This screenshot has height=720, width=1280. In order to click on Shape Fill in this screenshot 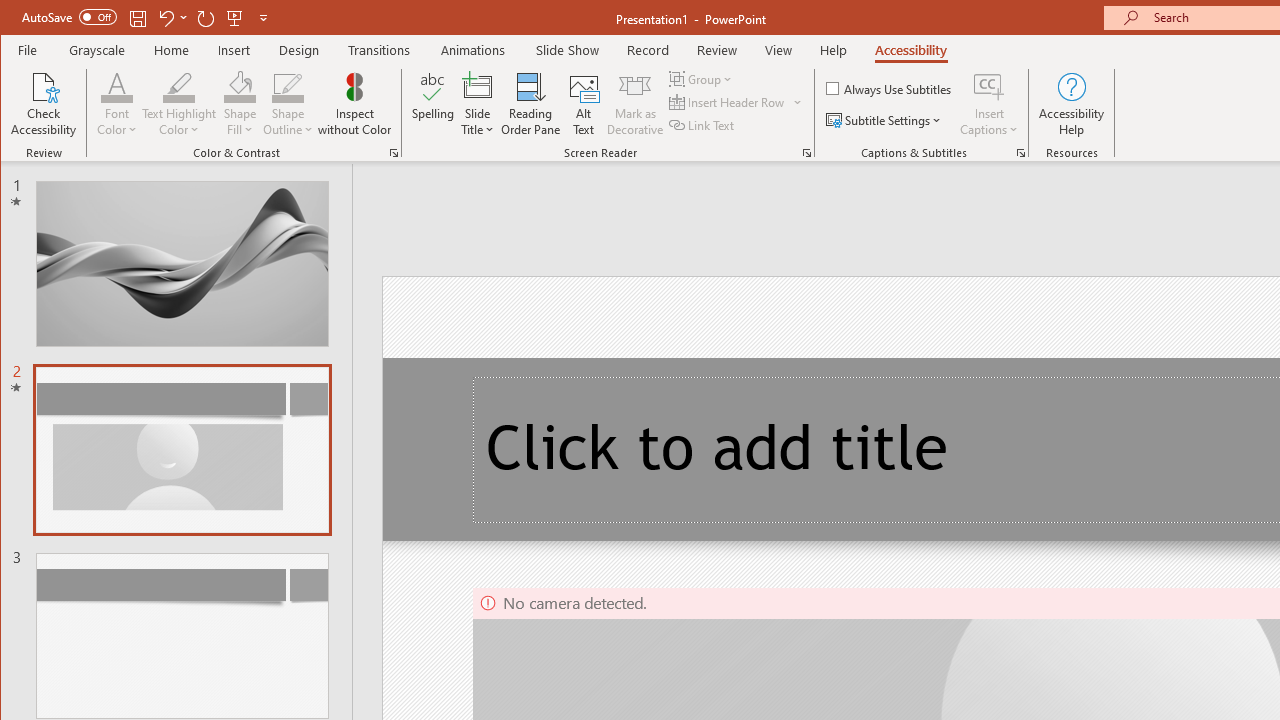, I will do `click(240, 104)`.